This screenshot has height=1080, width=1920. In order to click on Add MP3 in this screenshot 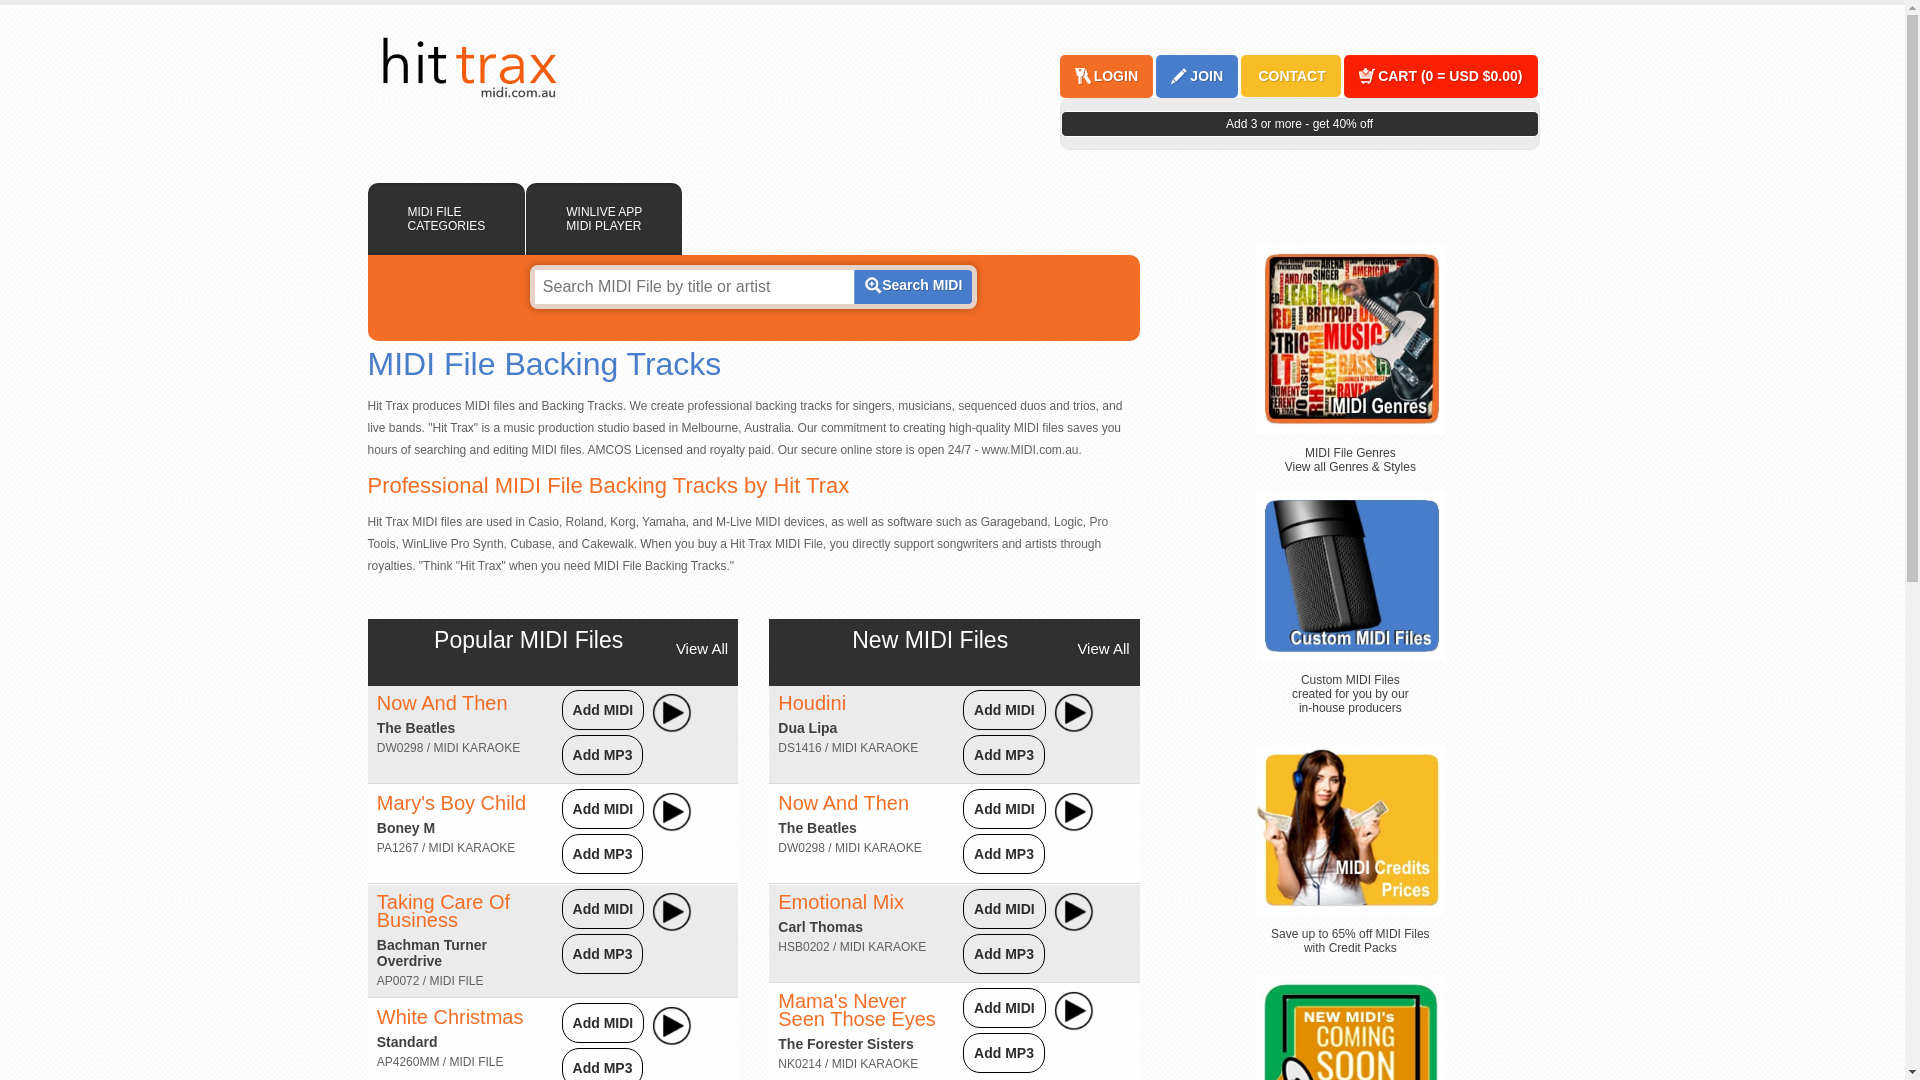, I will do `click(1004, 954)`.